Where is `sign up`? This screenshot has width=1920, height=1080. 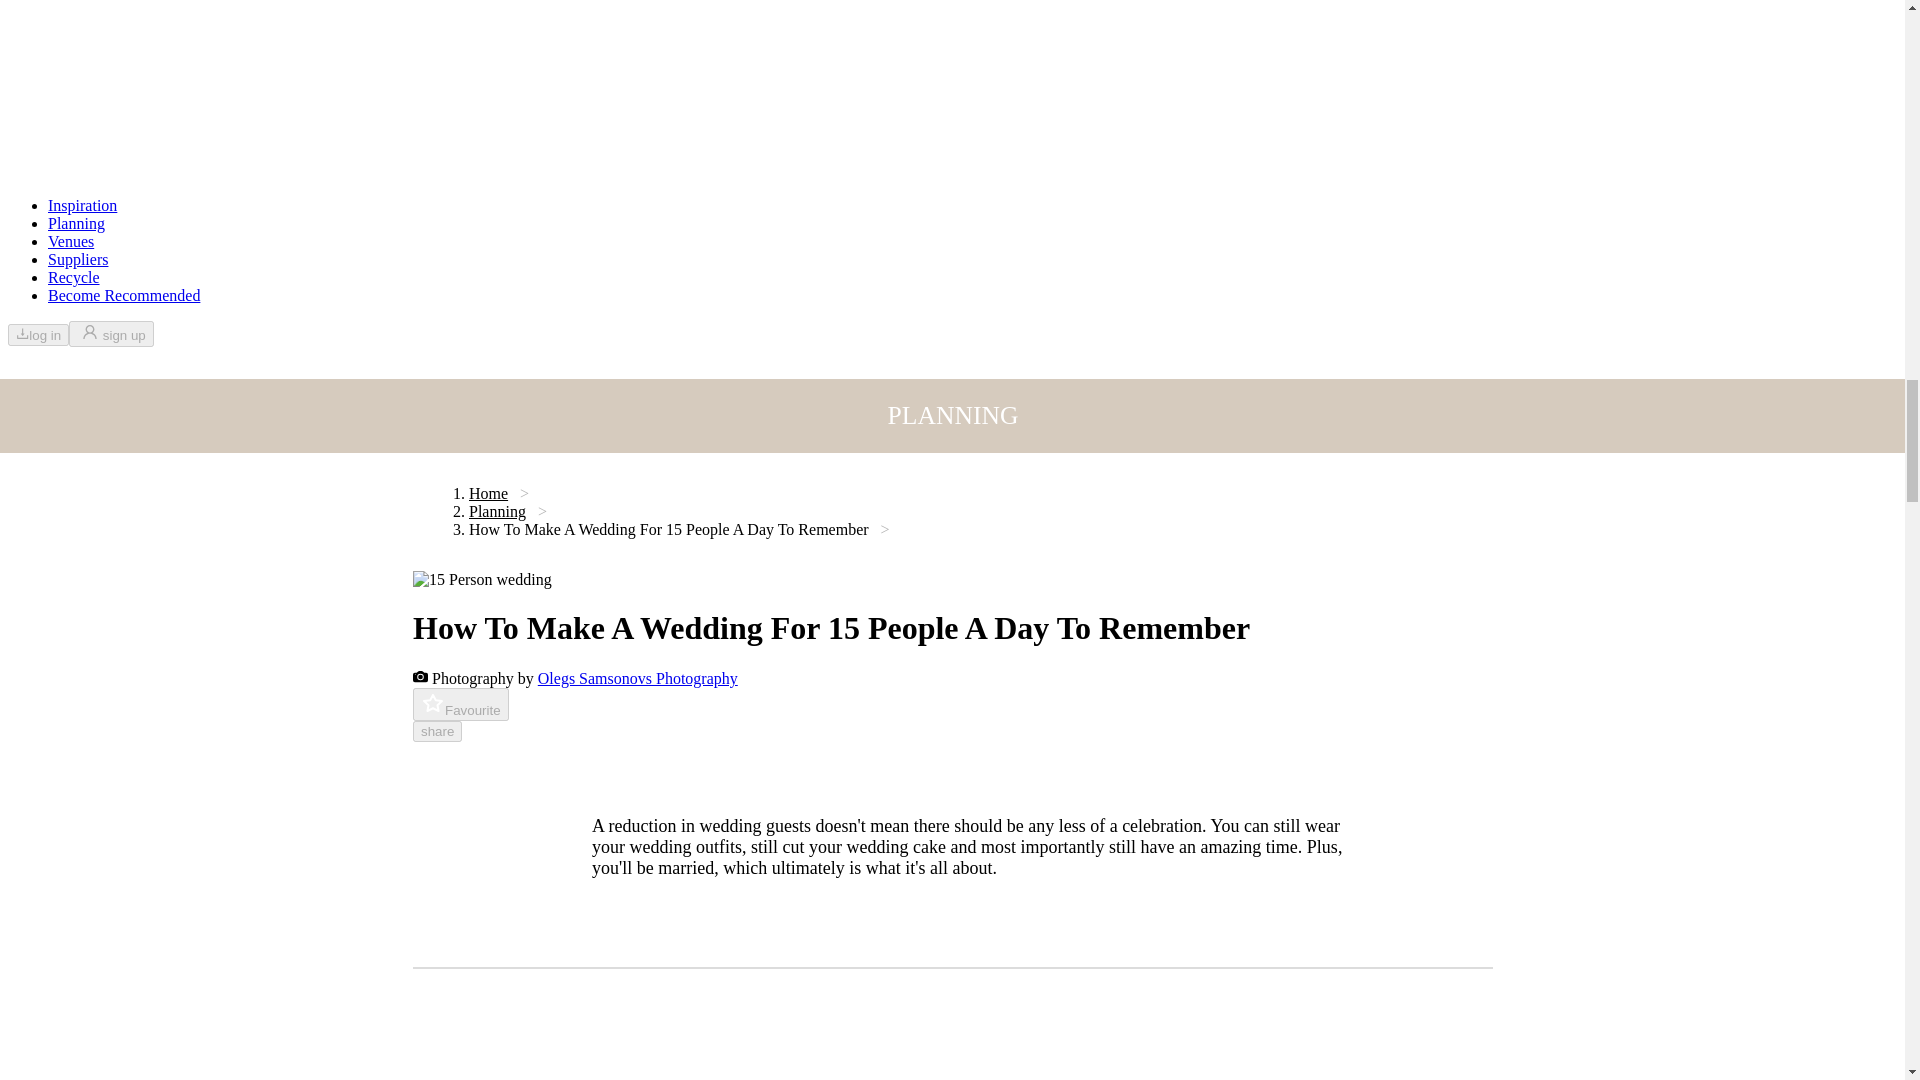
sign up is located at coordinates (111, 333).